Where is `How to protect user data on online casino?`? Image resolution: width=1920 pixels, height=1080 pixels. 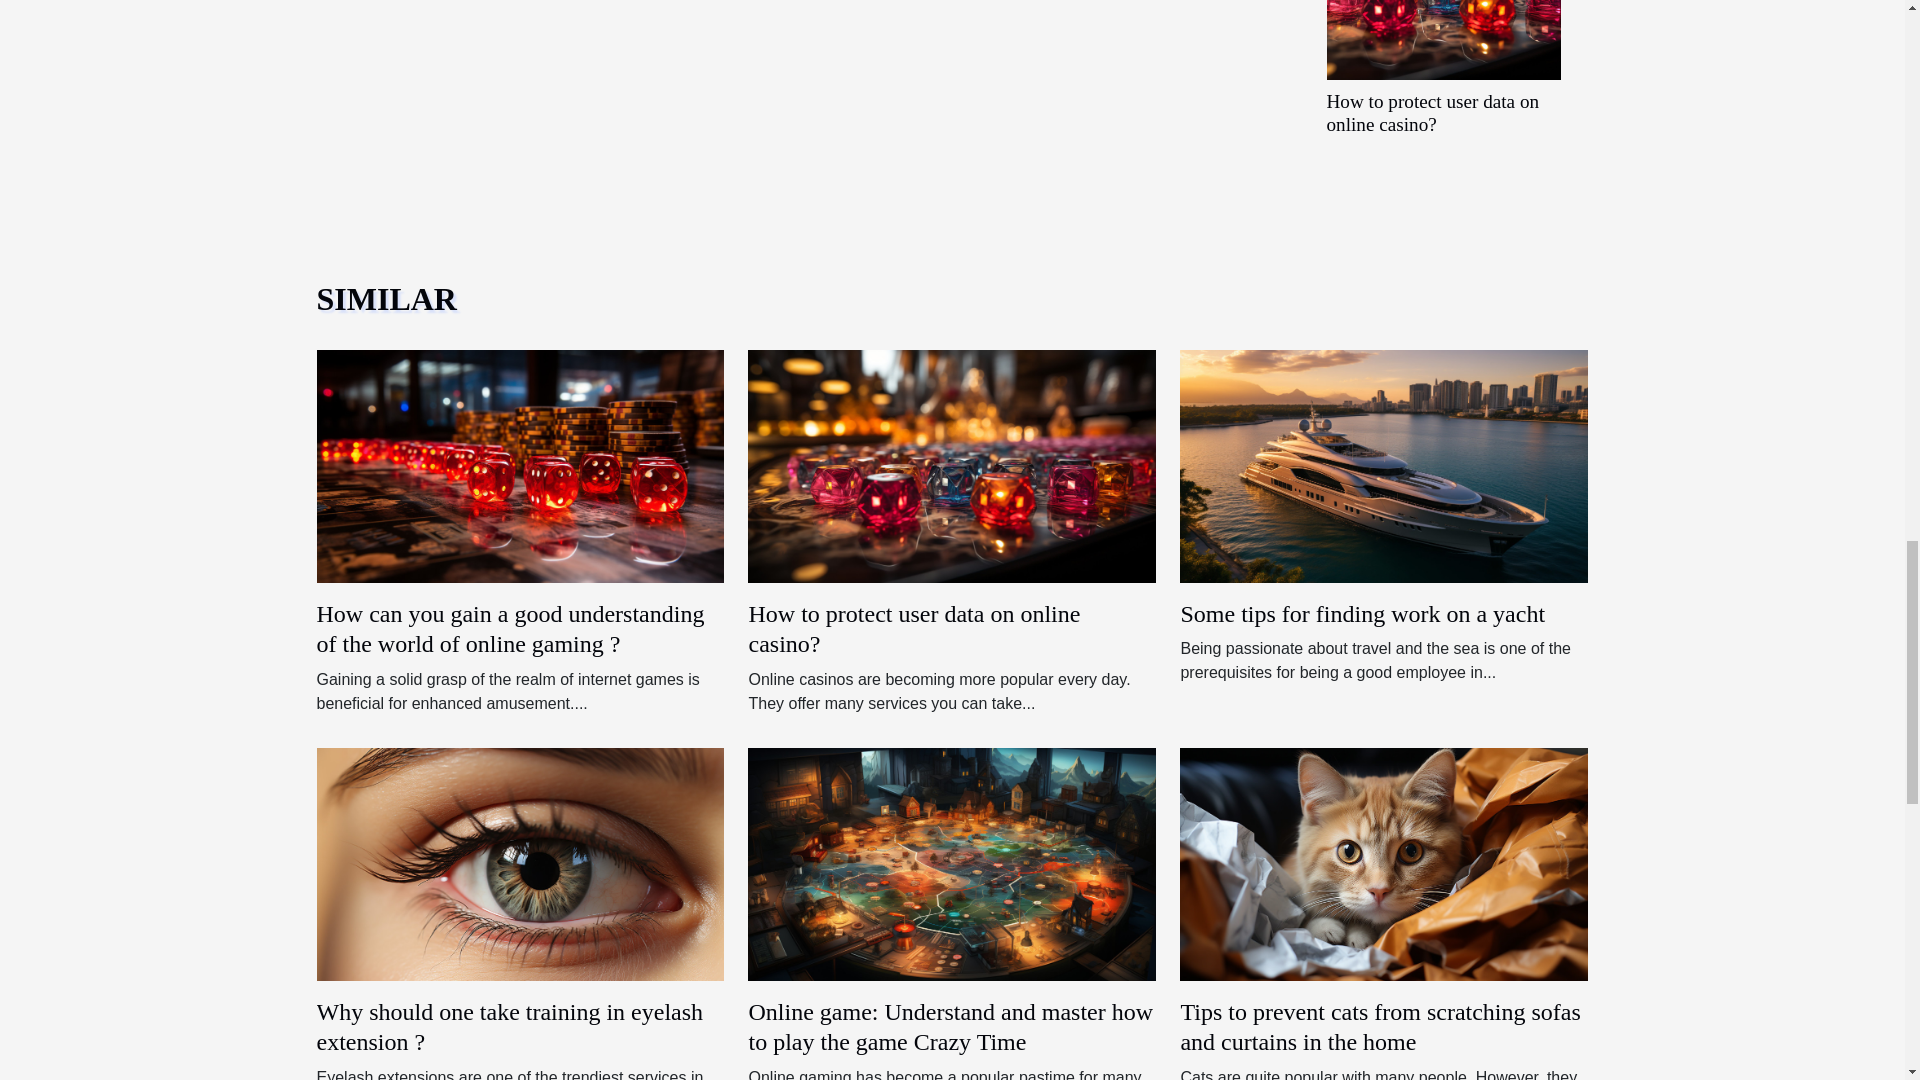 How to protect user data on online casino? is located at coordinates (914, 628).